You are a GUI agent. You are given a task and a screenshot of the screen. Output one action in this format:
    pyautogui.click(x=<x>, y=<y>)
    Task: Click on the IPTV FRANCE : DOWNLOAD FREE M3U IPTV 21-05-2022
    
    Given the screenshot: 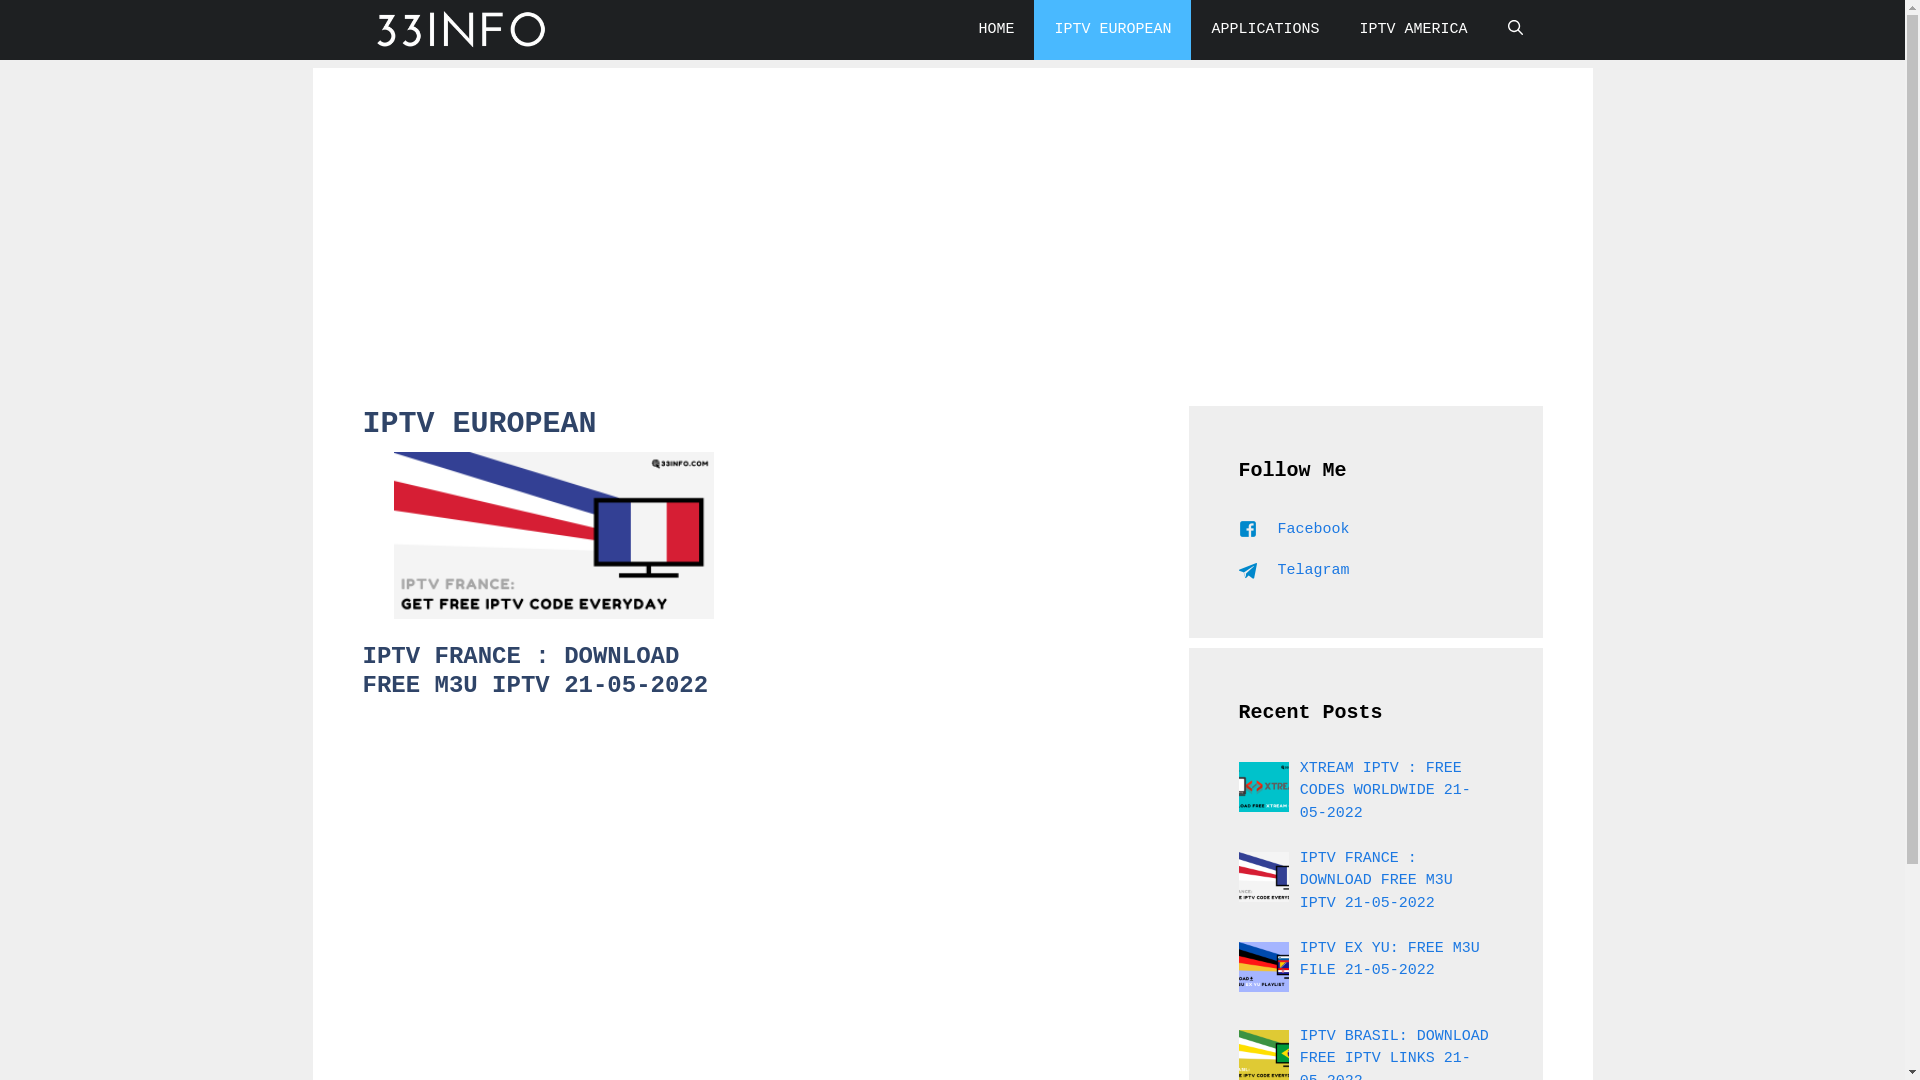 What is the action you would take?
    pyautogui.click(x=1376, y=881)
    